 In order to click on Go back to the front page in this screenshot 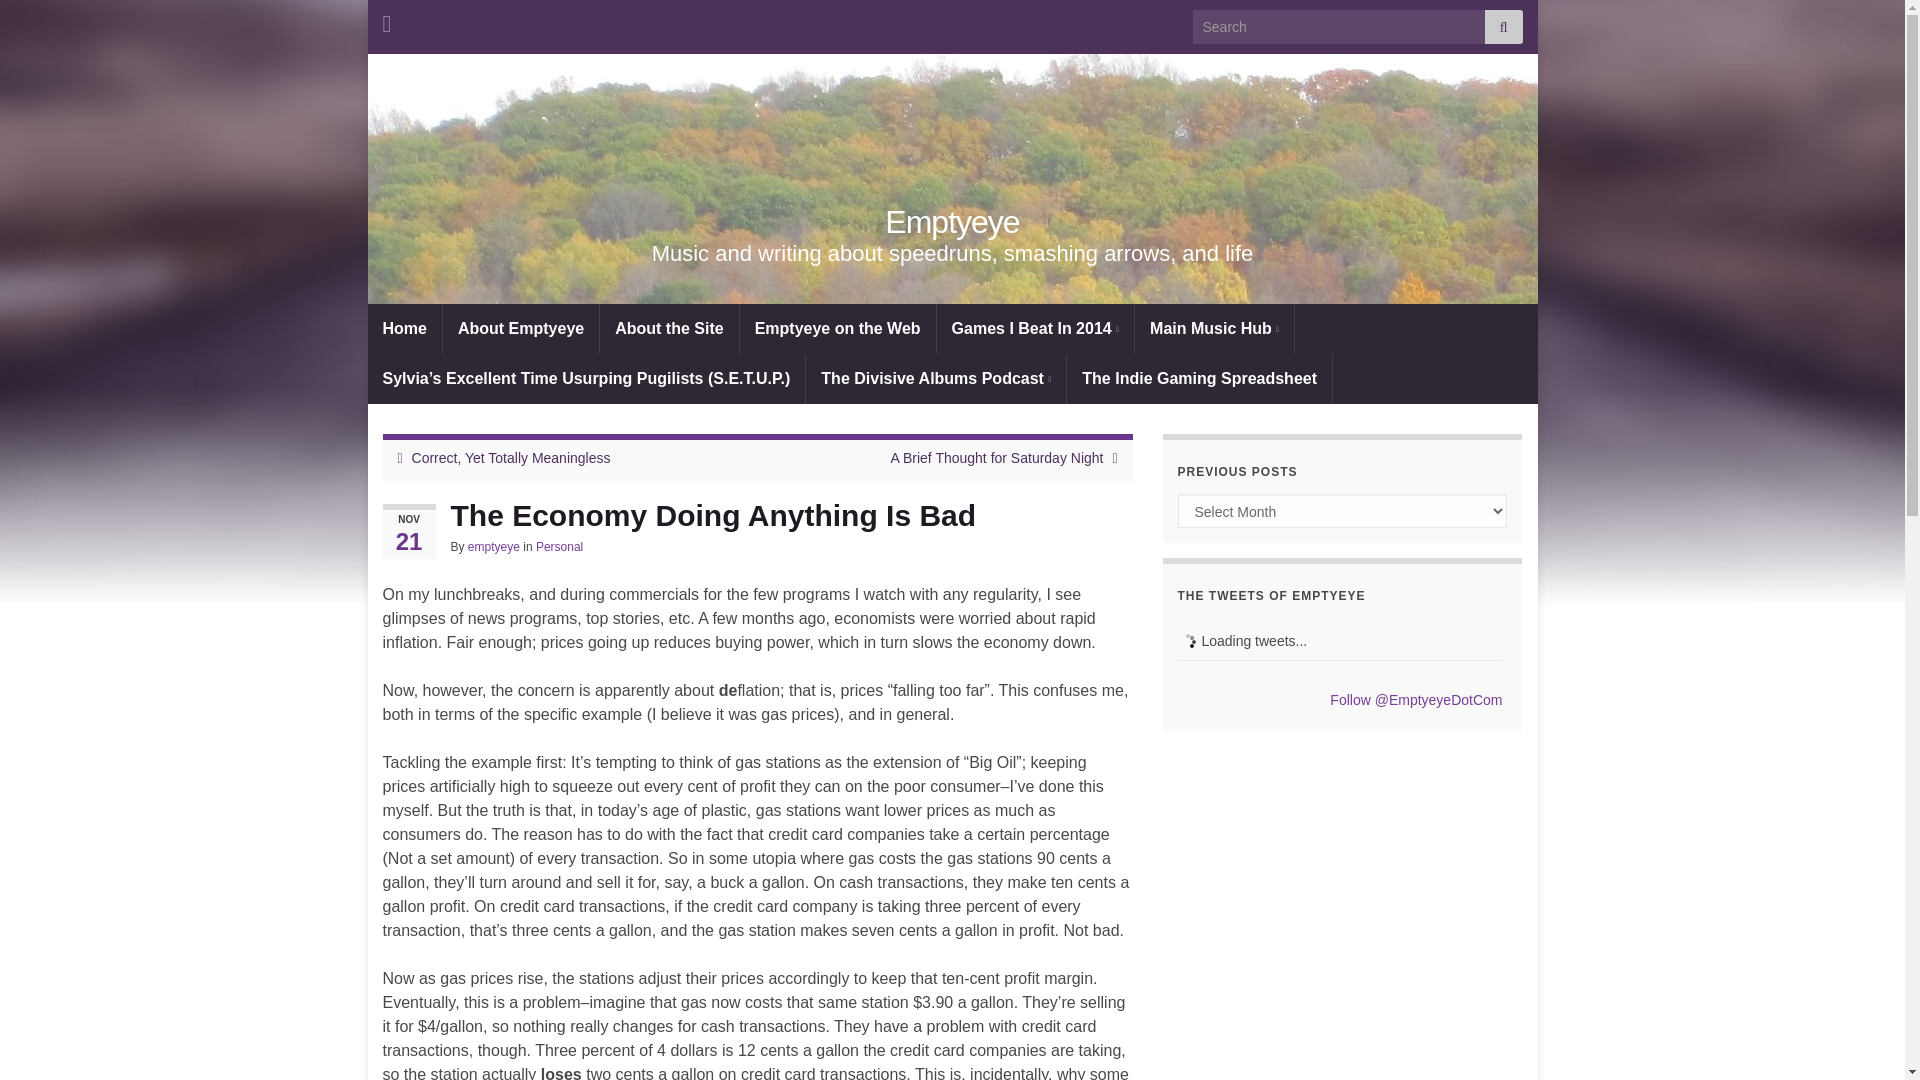, I will do `click(952, 222)`.